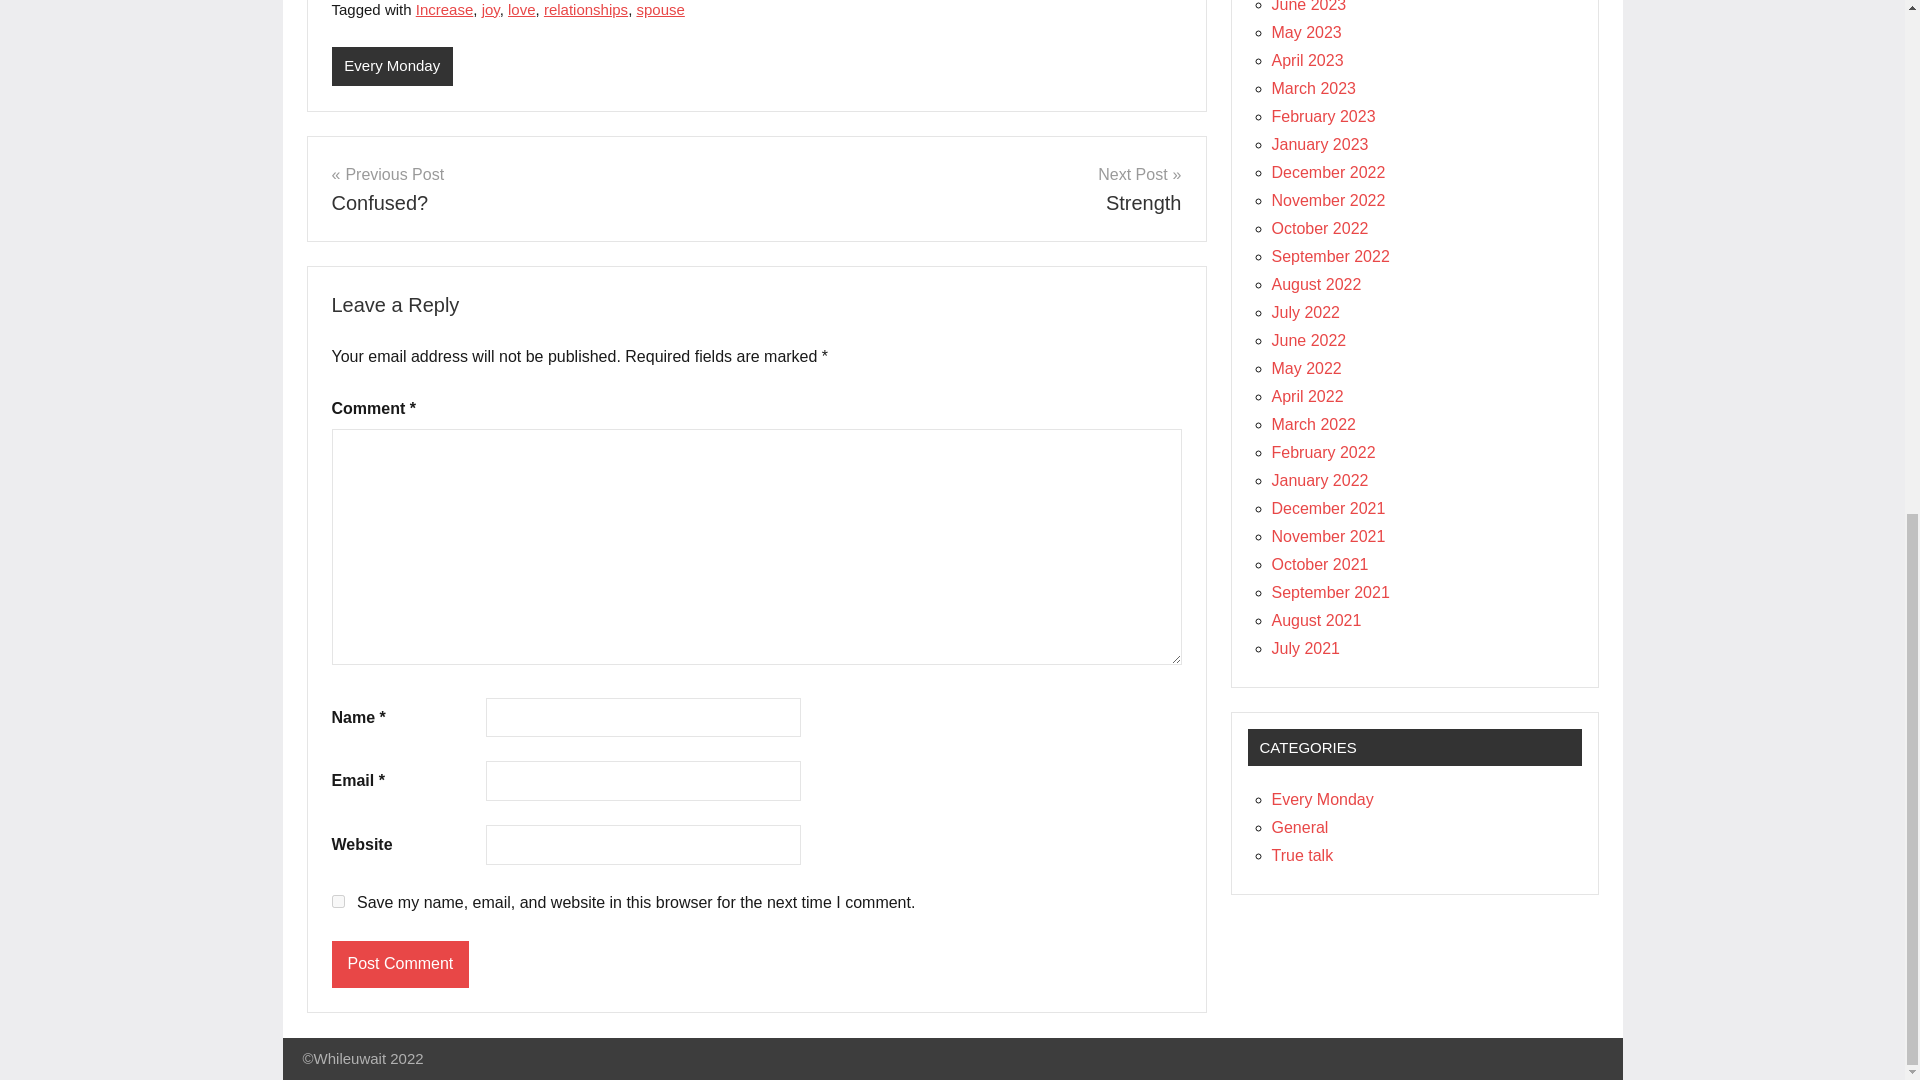  What do you see at coordinates (976, 188) in the screenshot?
I see `yes` at bounding box center [976, 188].